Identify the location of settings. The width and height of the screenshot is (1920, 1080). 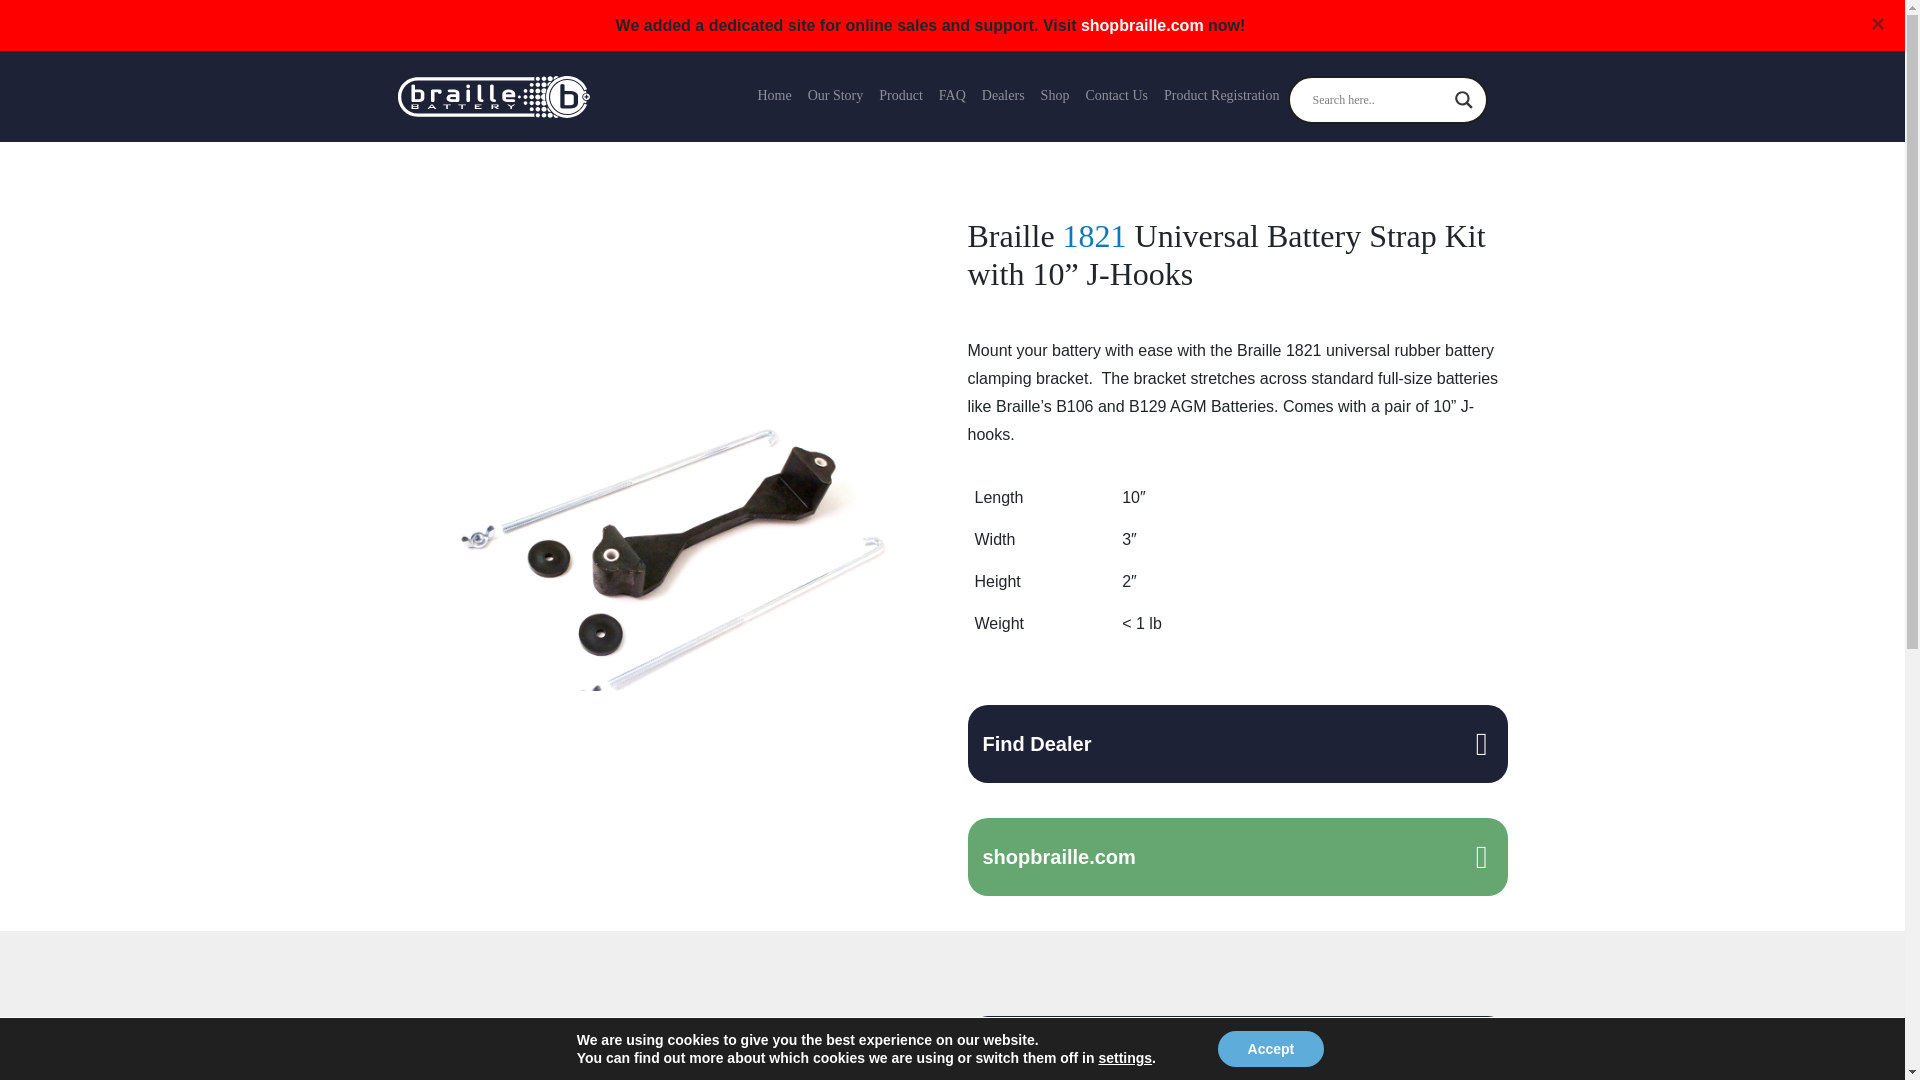
(1125, 1058).